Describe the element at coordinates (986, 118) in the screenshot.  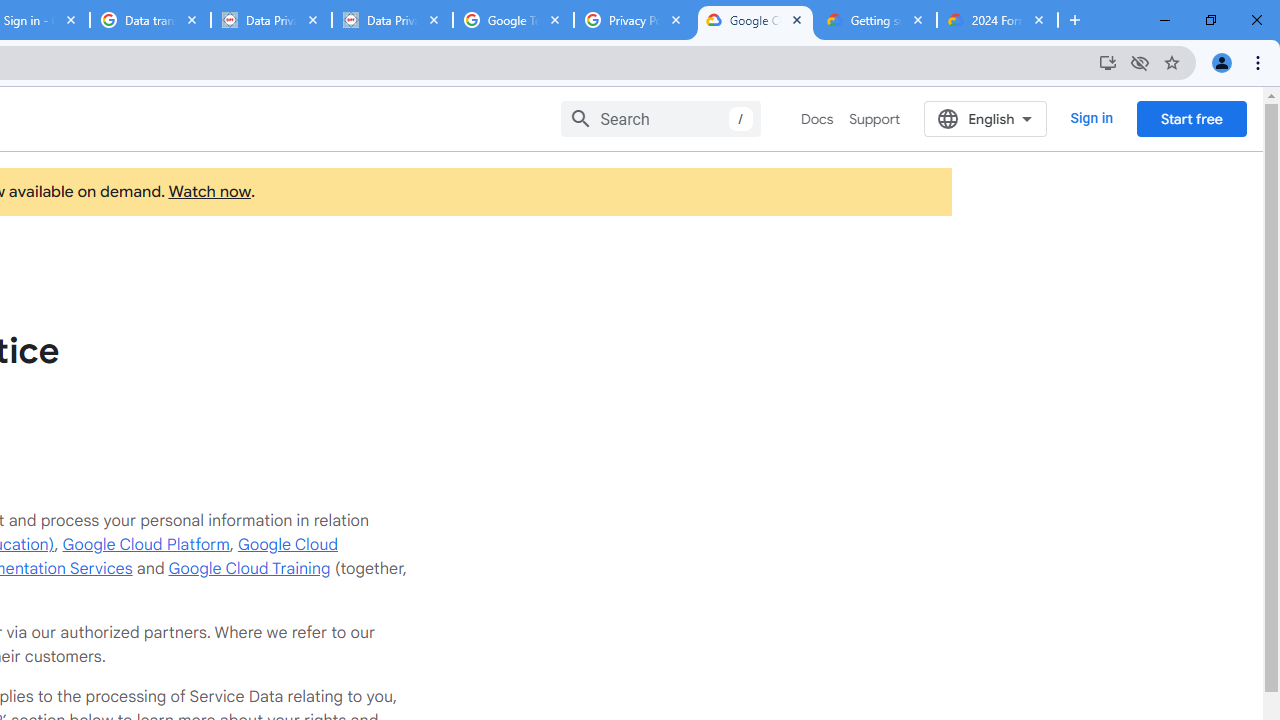
I see `English` at that location.